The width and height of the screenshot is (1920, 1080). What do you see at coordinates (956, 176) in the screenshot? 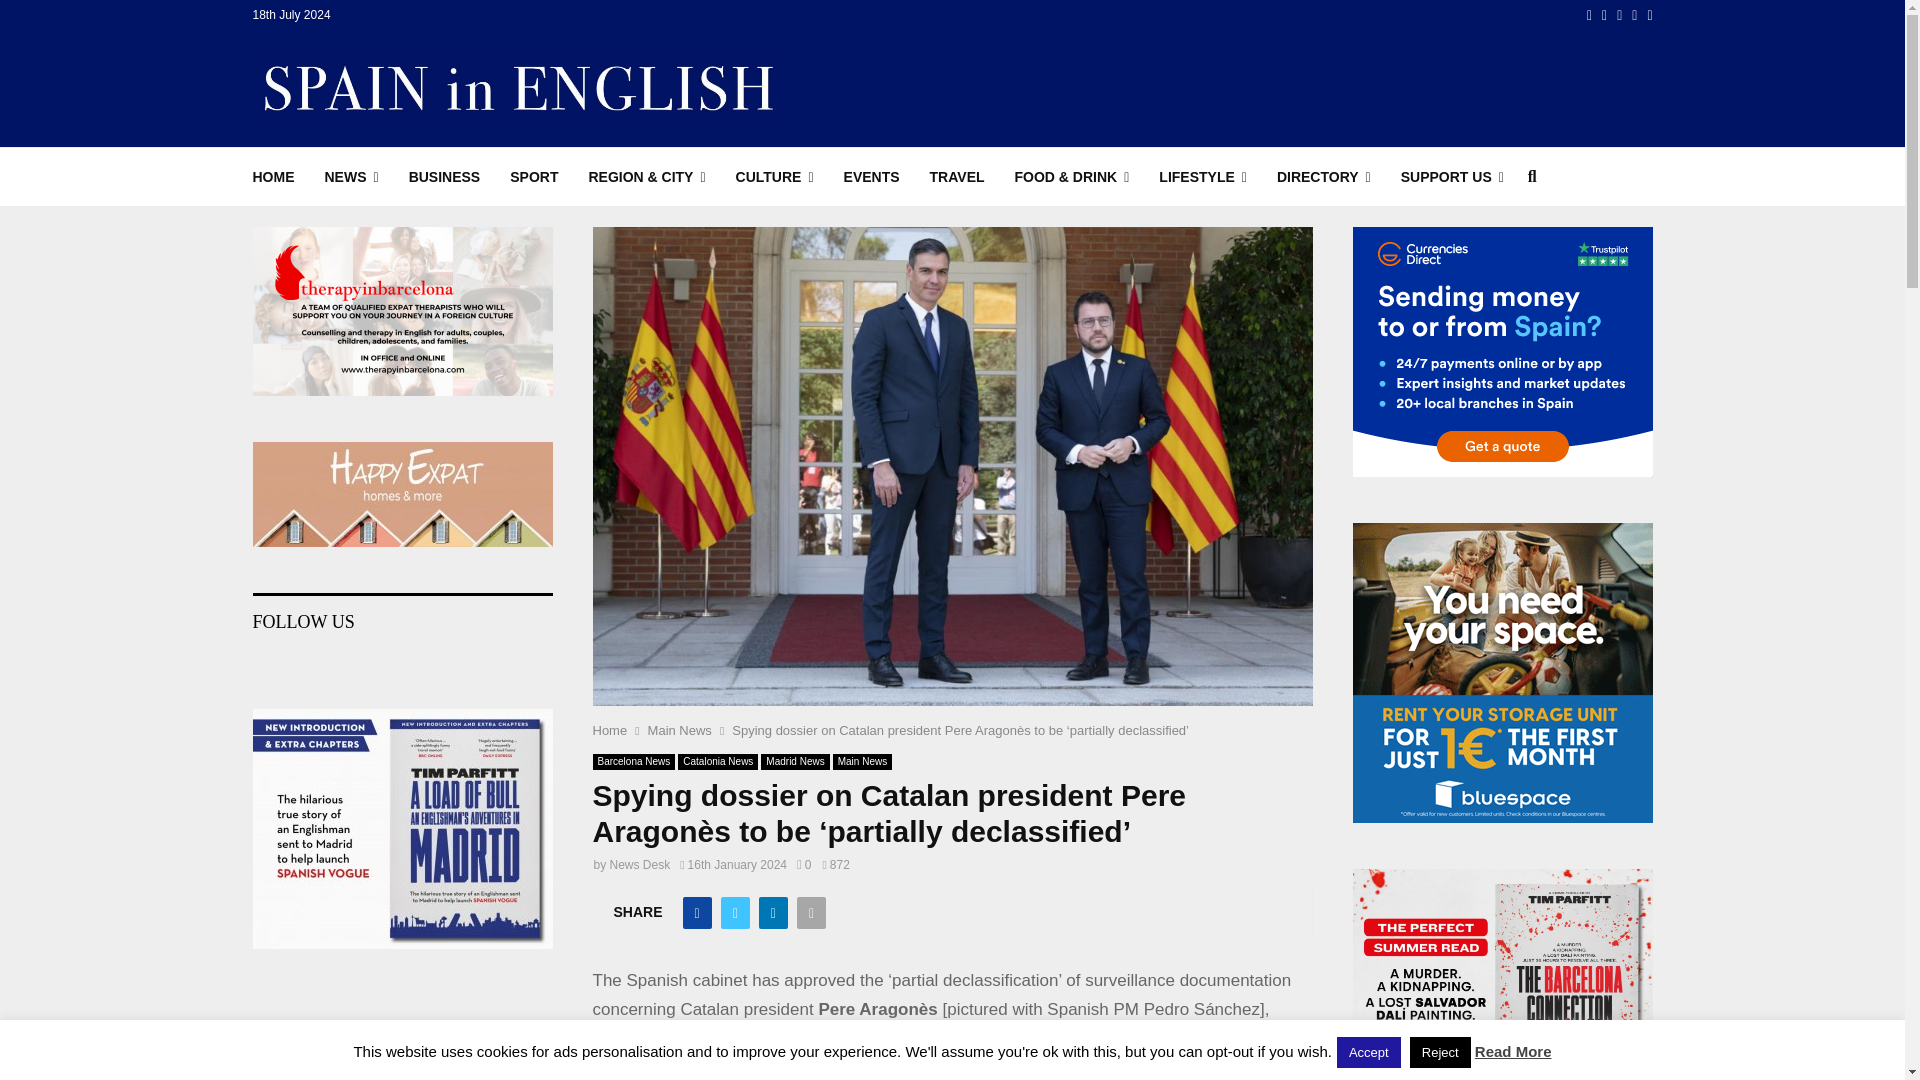
I see `TRAVEL` at bounding box center [956, 176].